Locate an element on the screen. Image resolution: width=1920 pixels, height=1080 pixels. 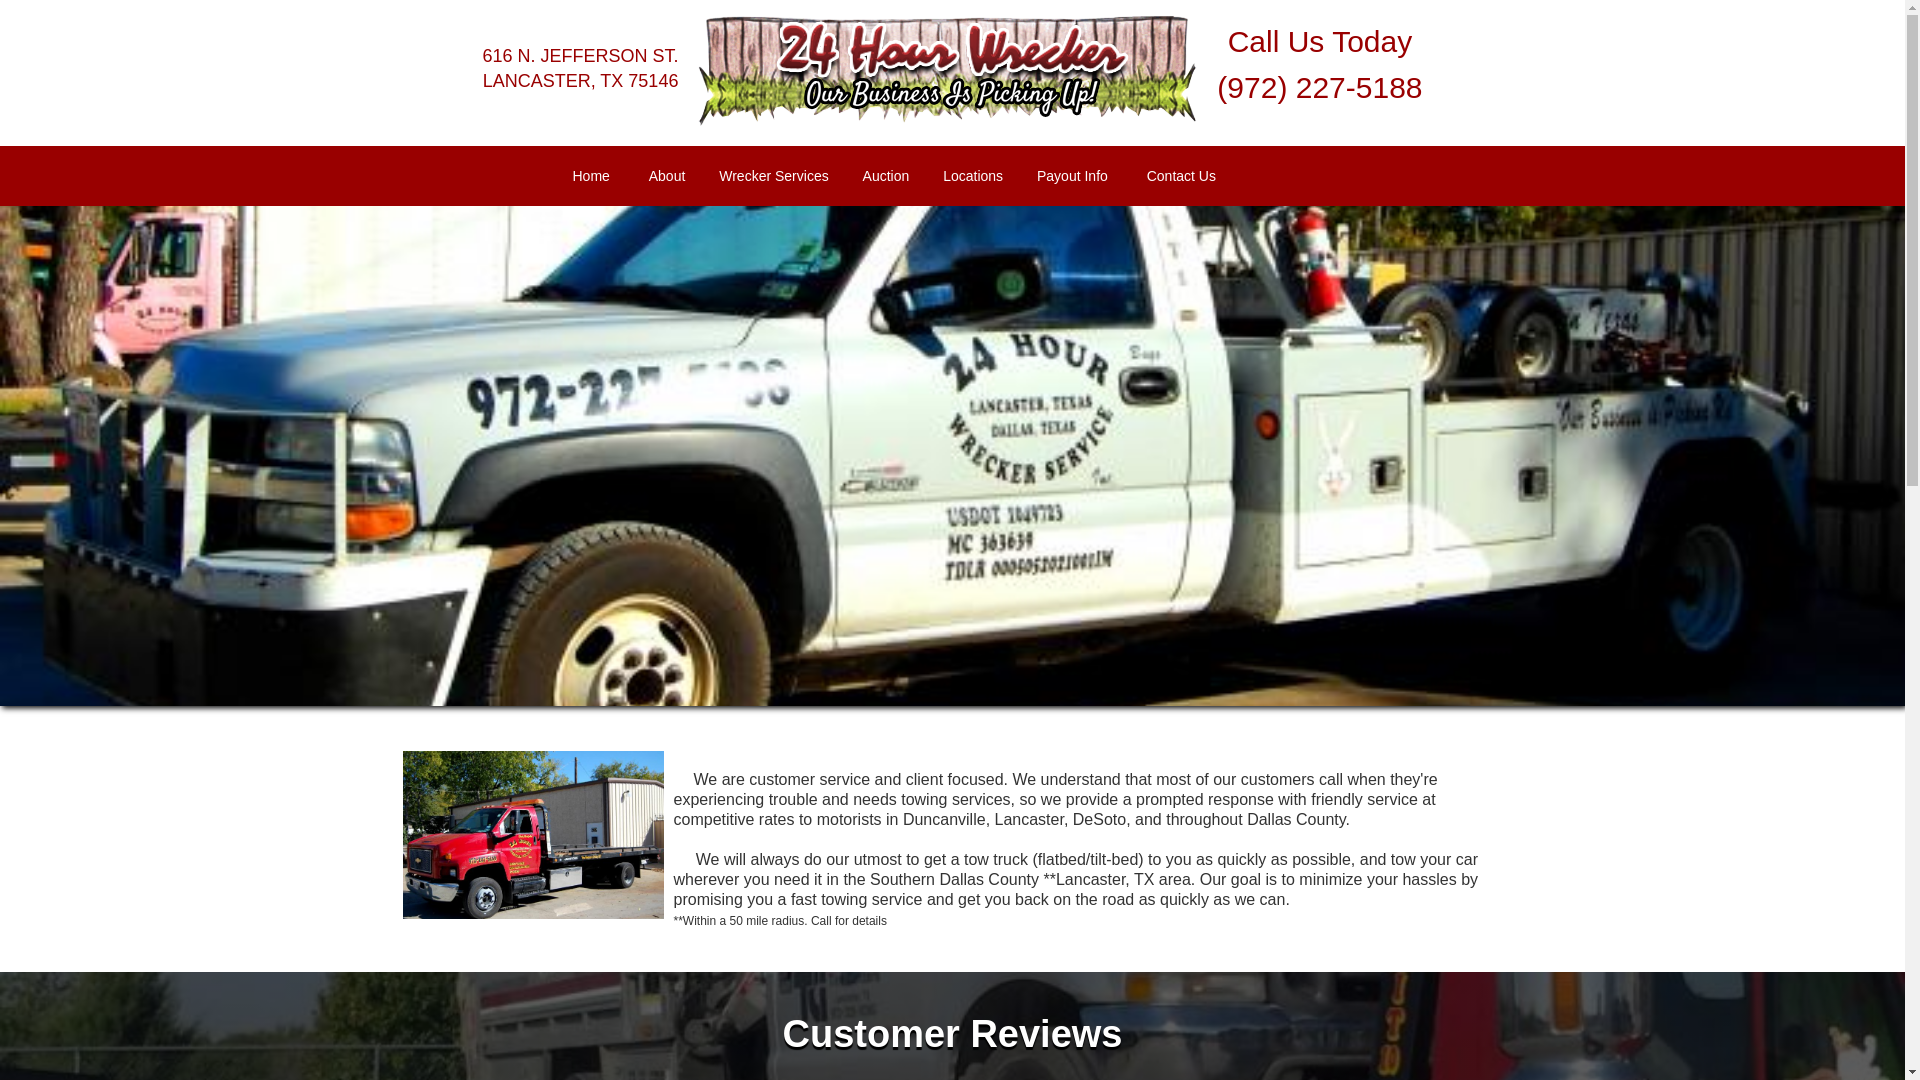
(972) 227-5188 is located at coordinates (1320, 88).